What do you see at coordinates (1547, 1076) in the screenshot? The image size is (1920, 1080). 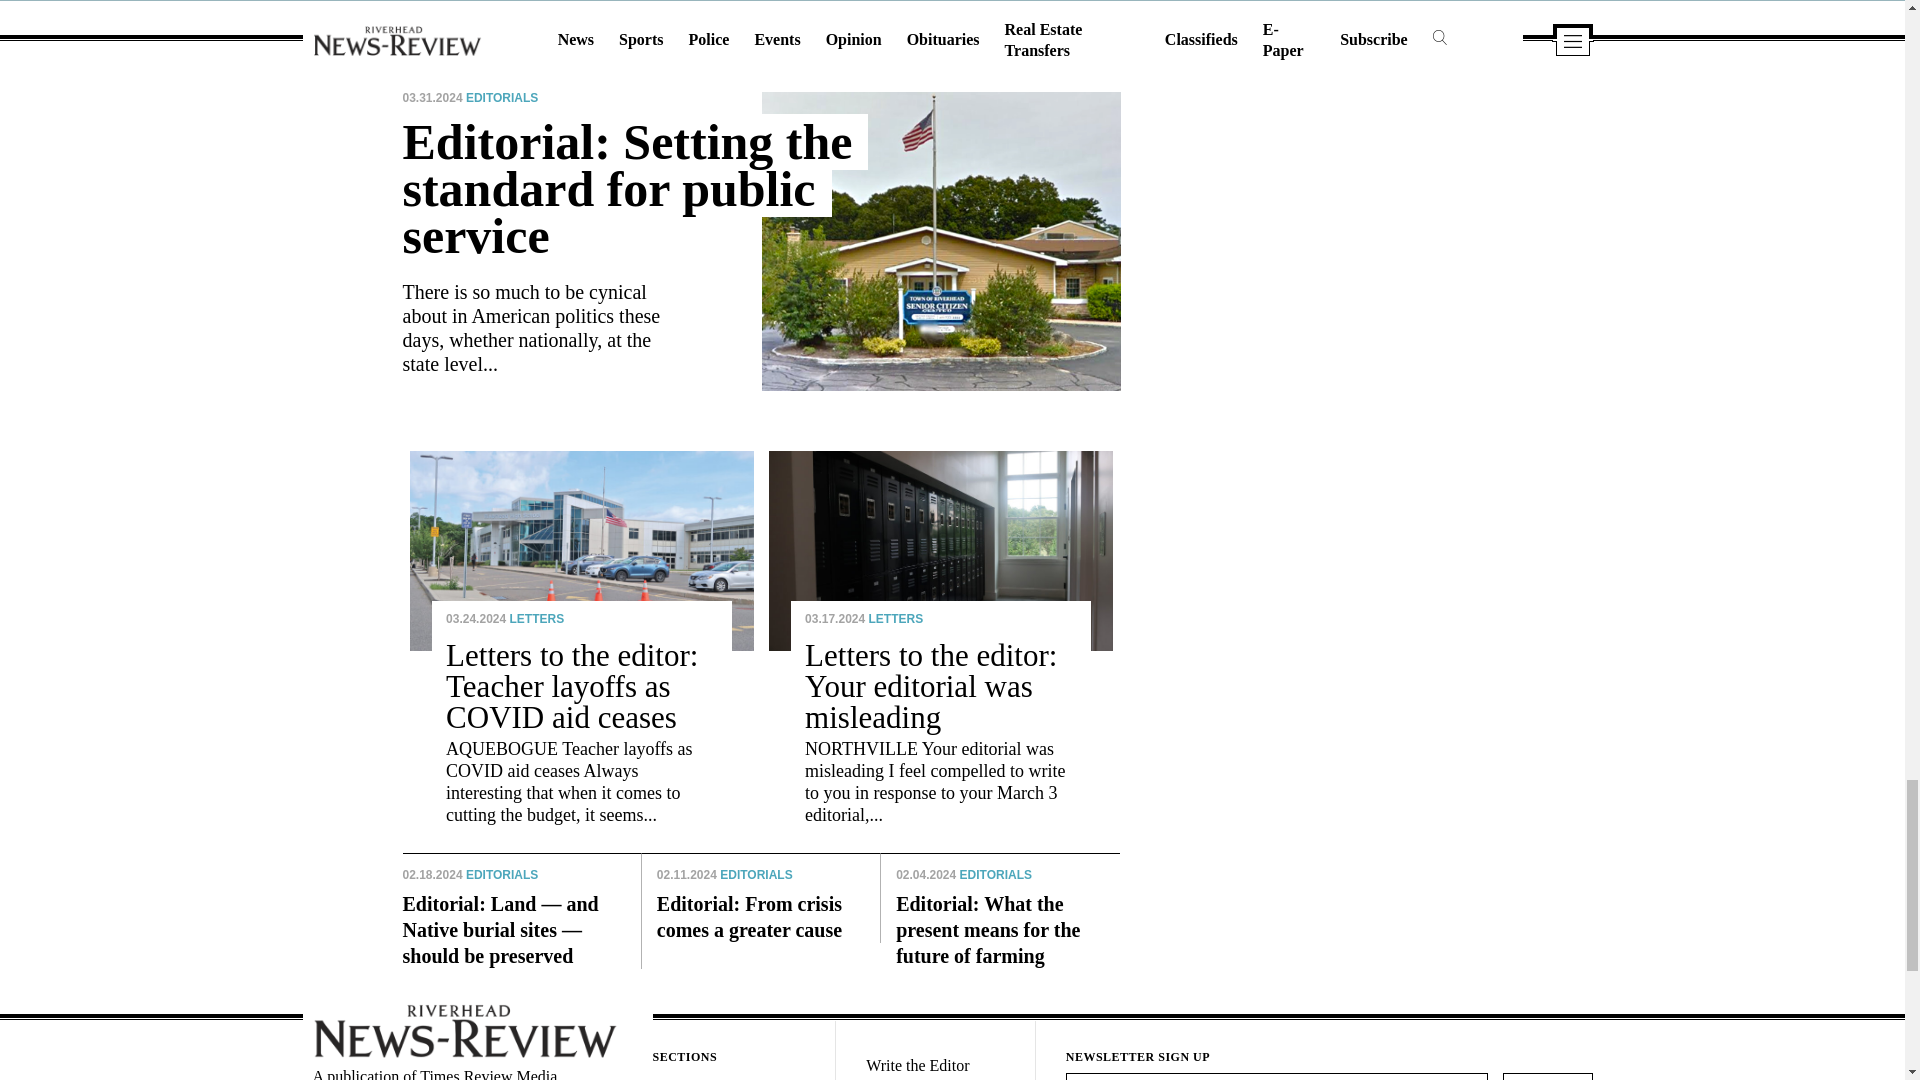 I see `Submit` at bounding box center [1547, 1076].